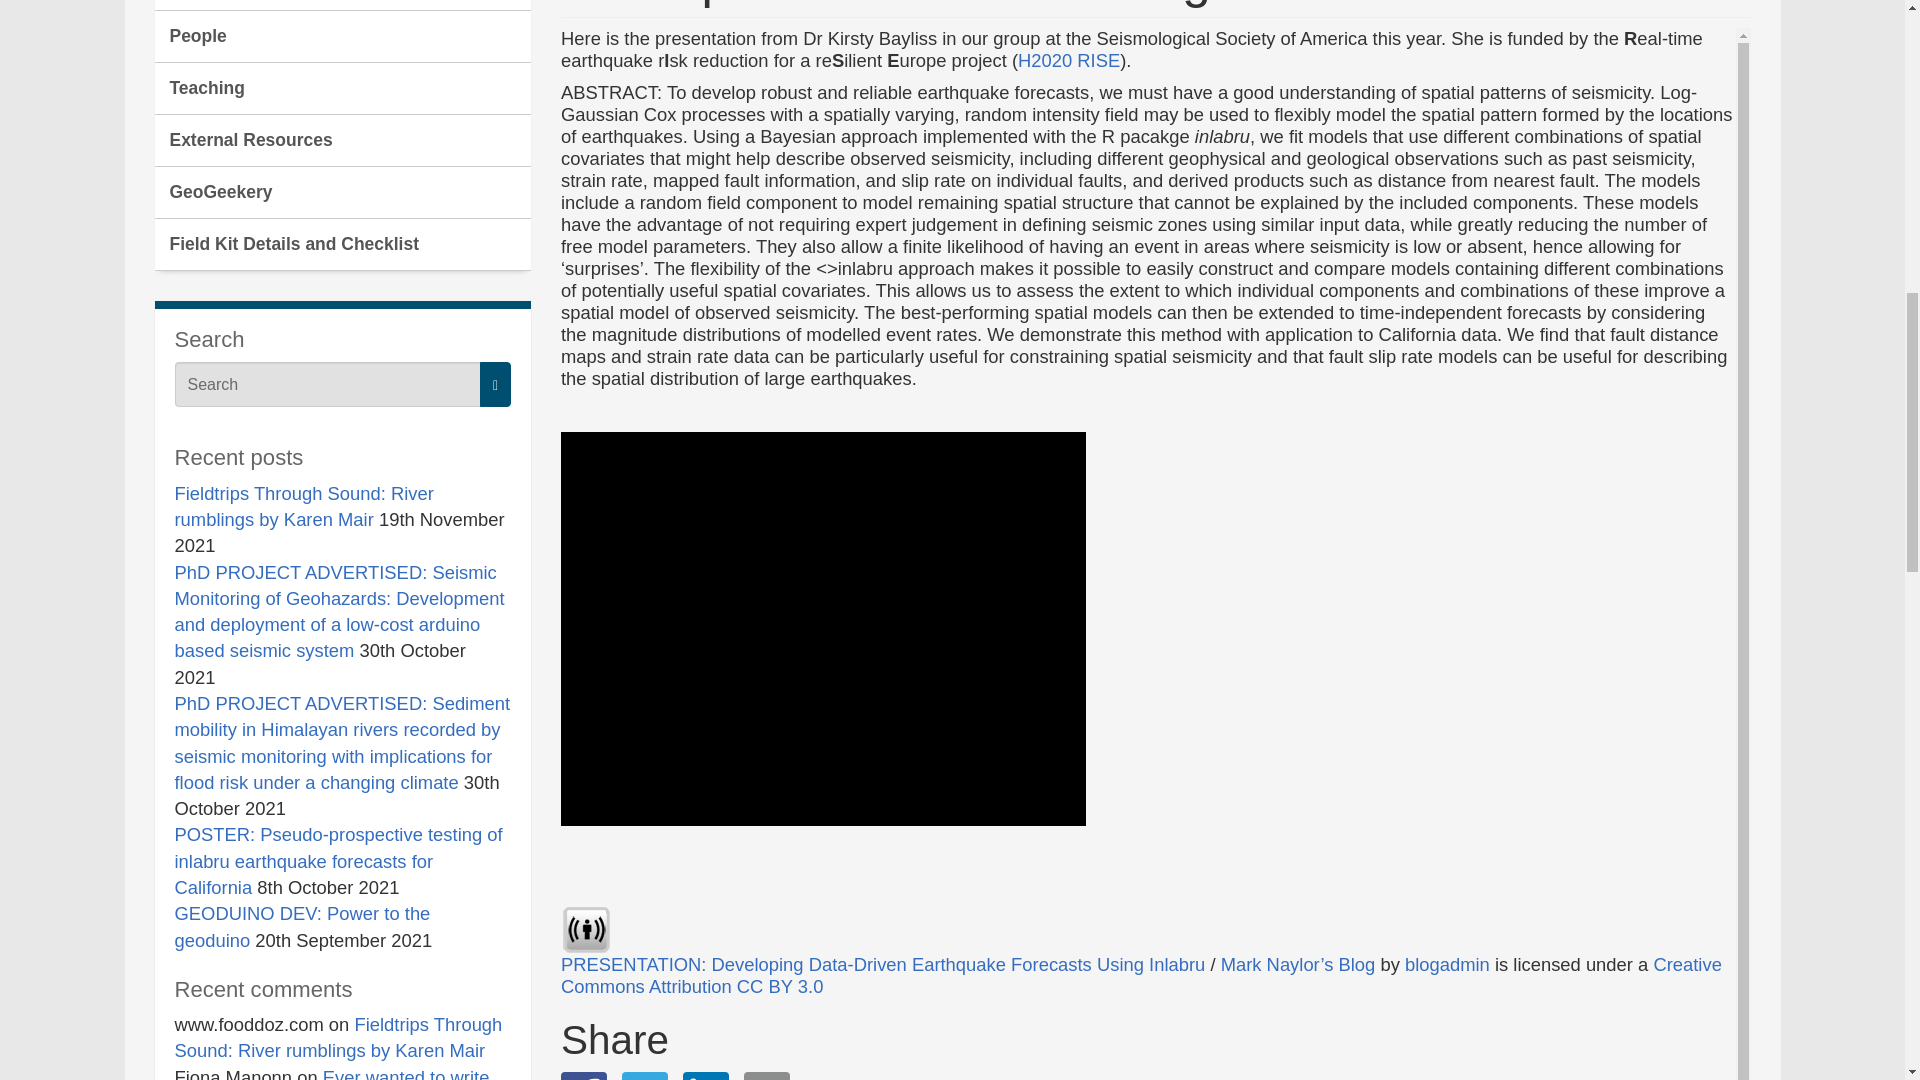  What do you see at coordinates (342, 88) in the screenshot?
I see `Teaching` at bounding box center [342, 88].